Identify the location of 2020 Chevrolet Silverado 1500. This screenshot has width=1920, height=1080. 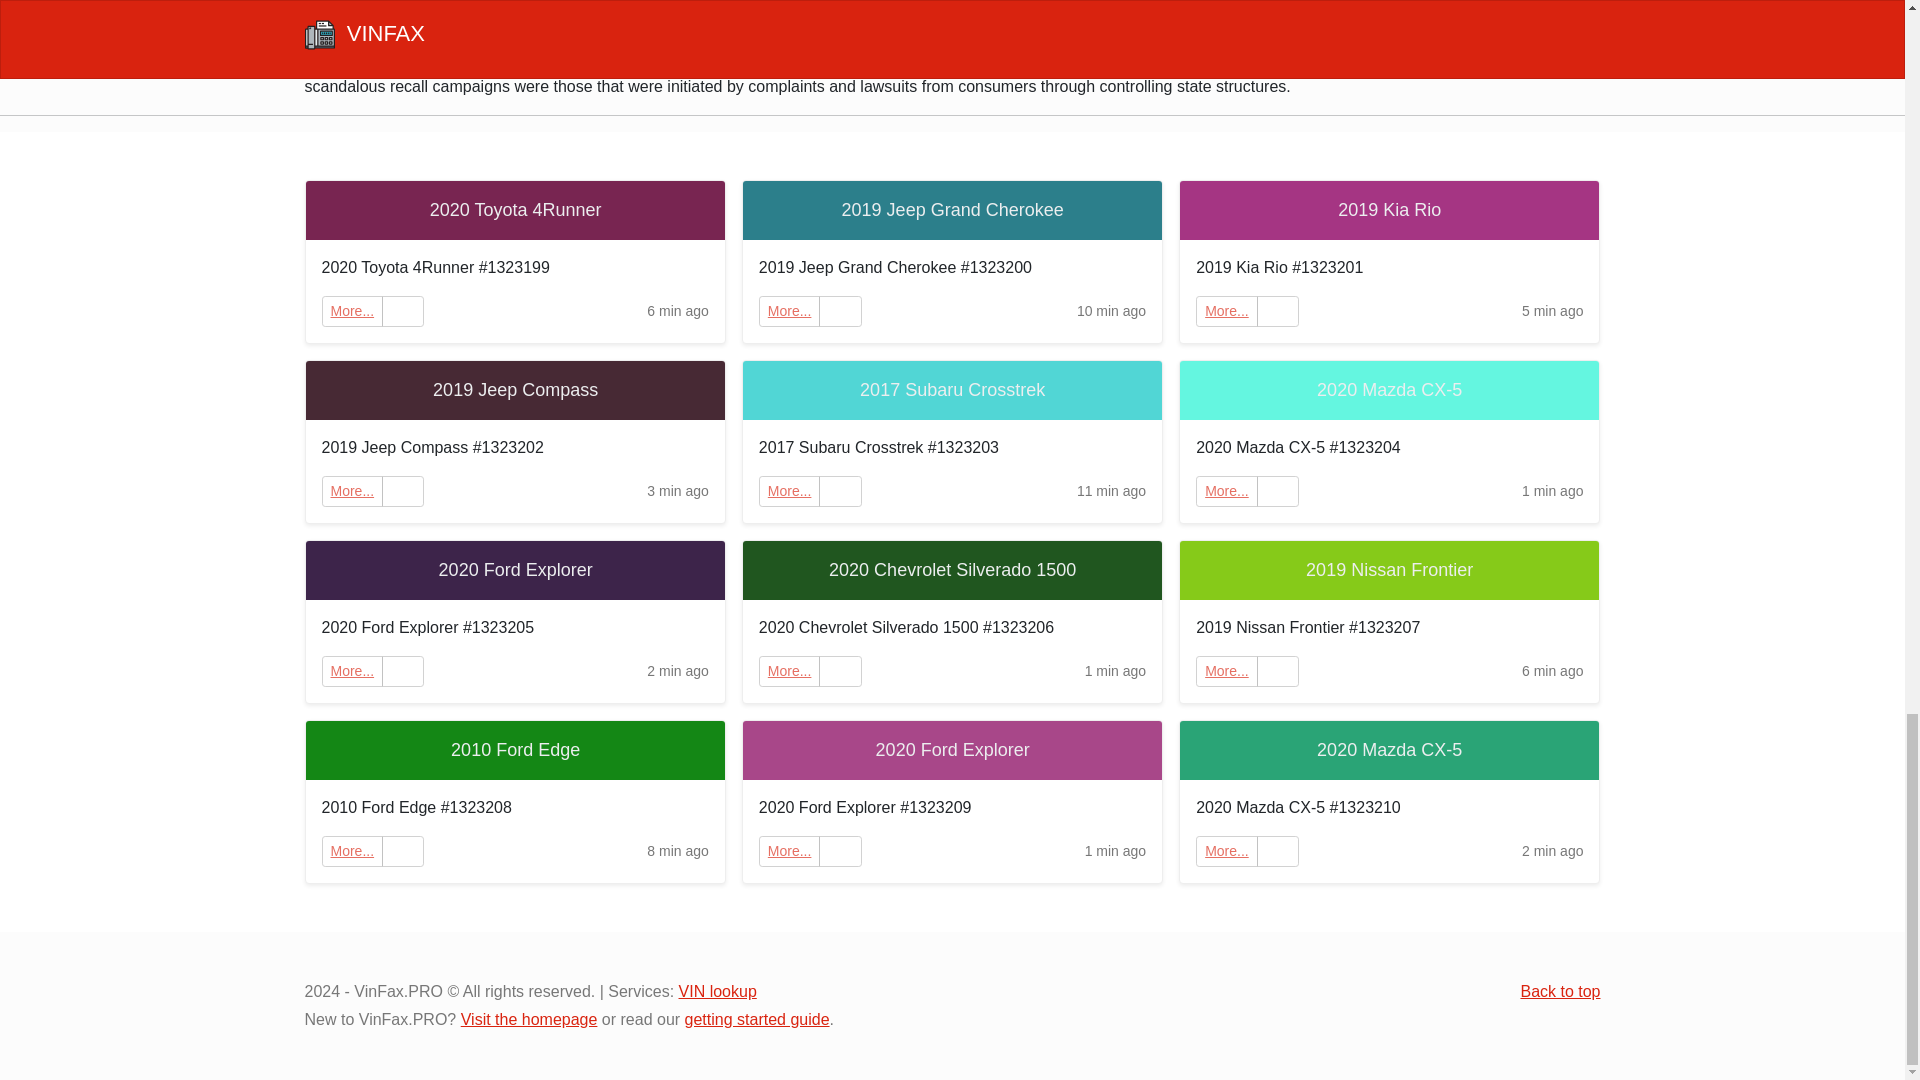
(952, 570).